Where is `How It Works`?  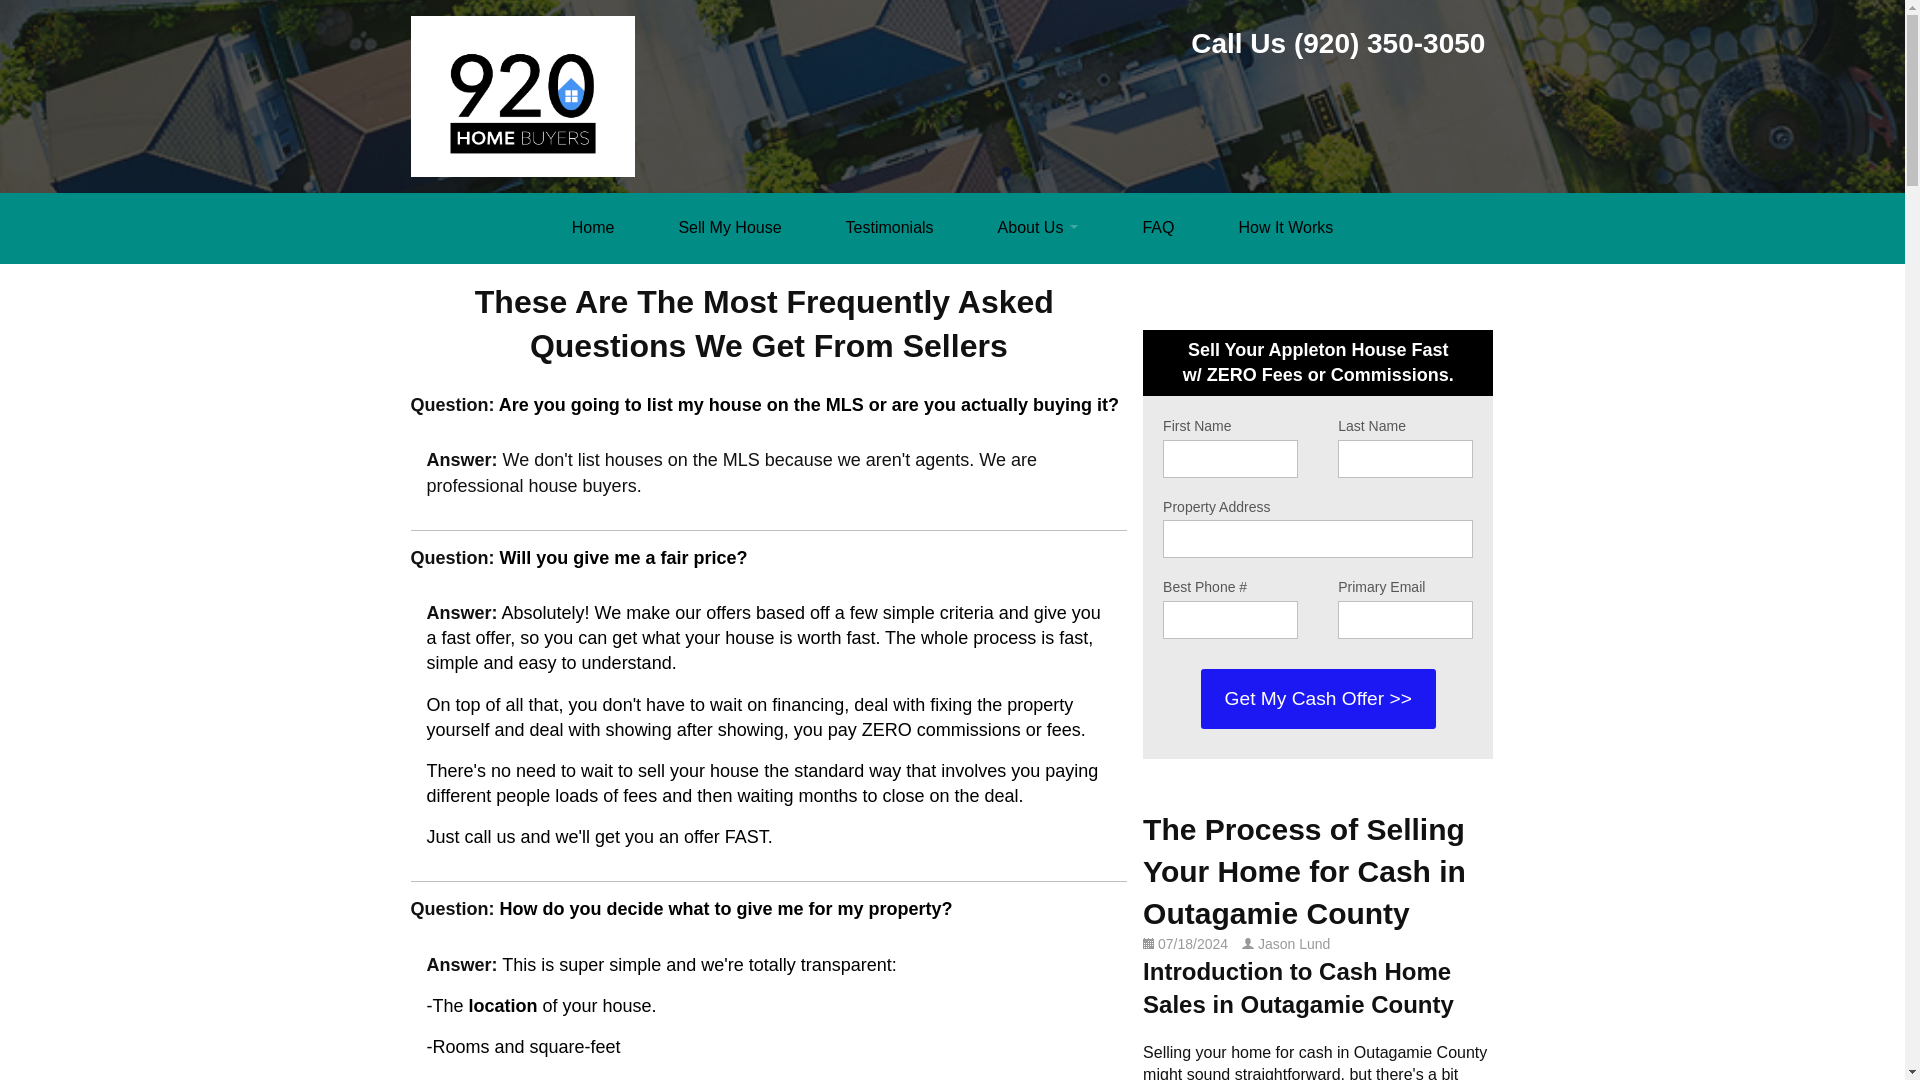 How It Works is located at coordinates (1285, 227).